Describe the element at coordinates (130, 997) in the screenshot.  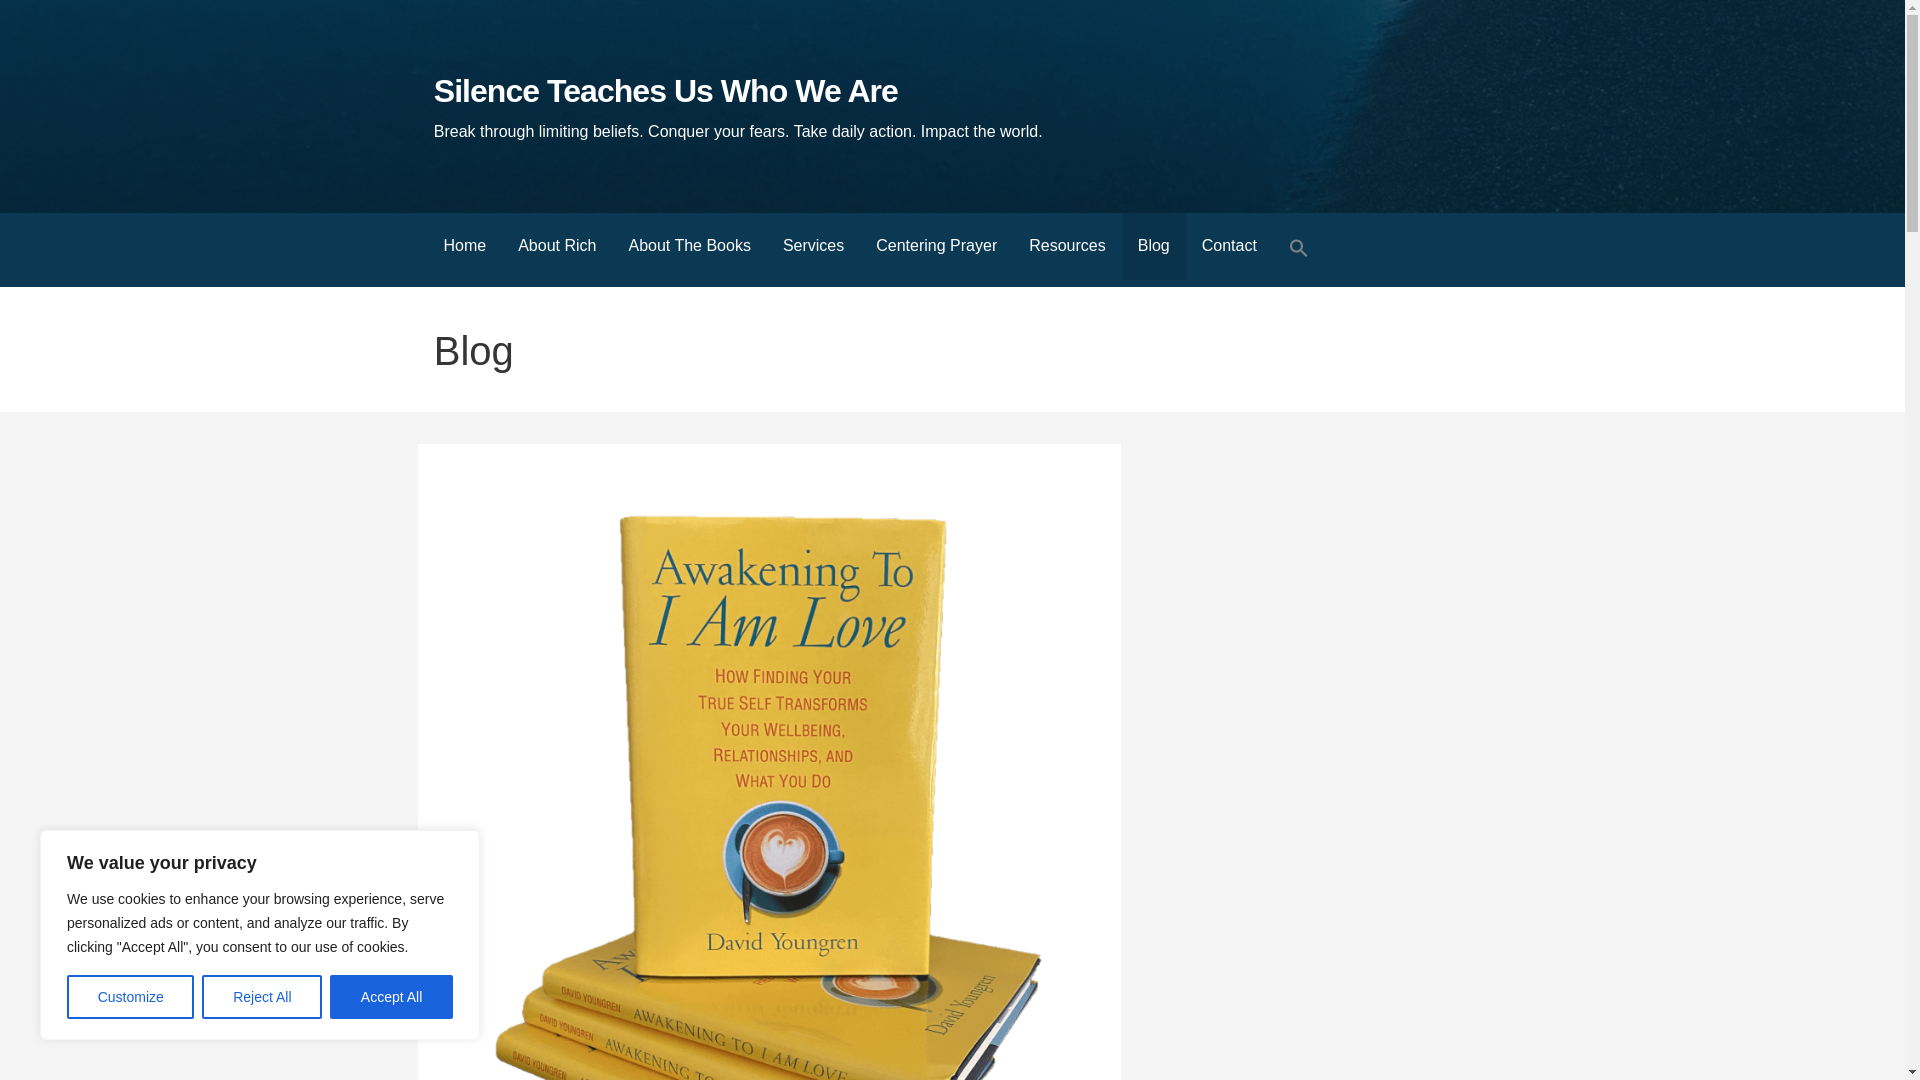
I see `Customize` at that location.